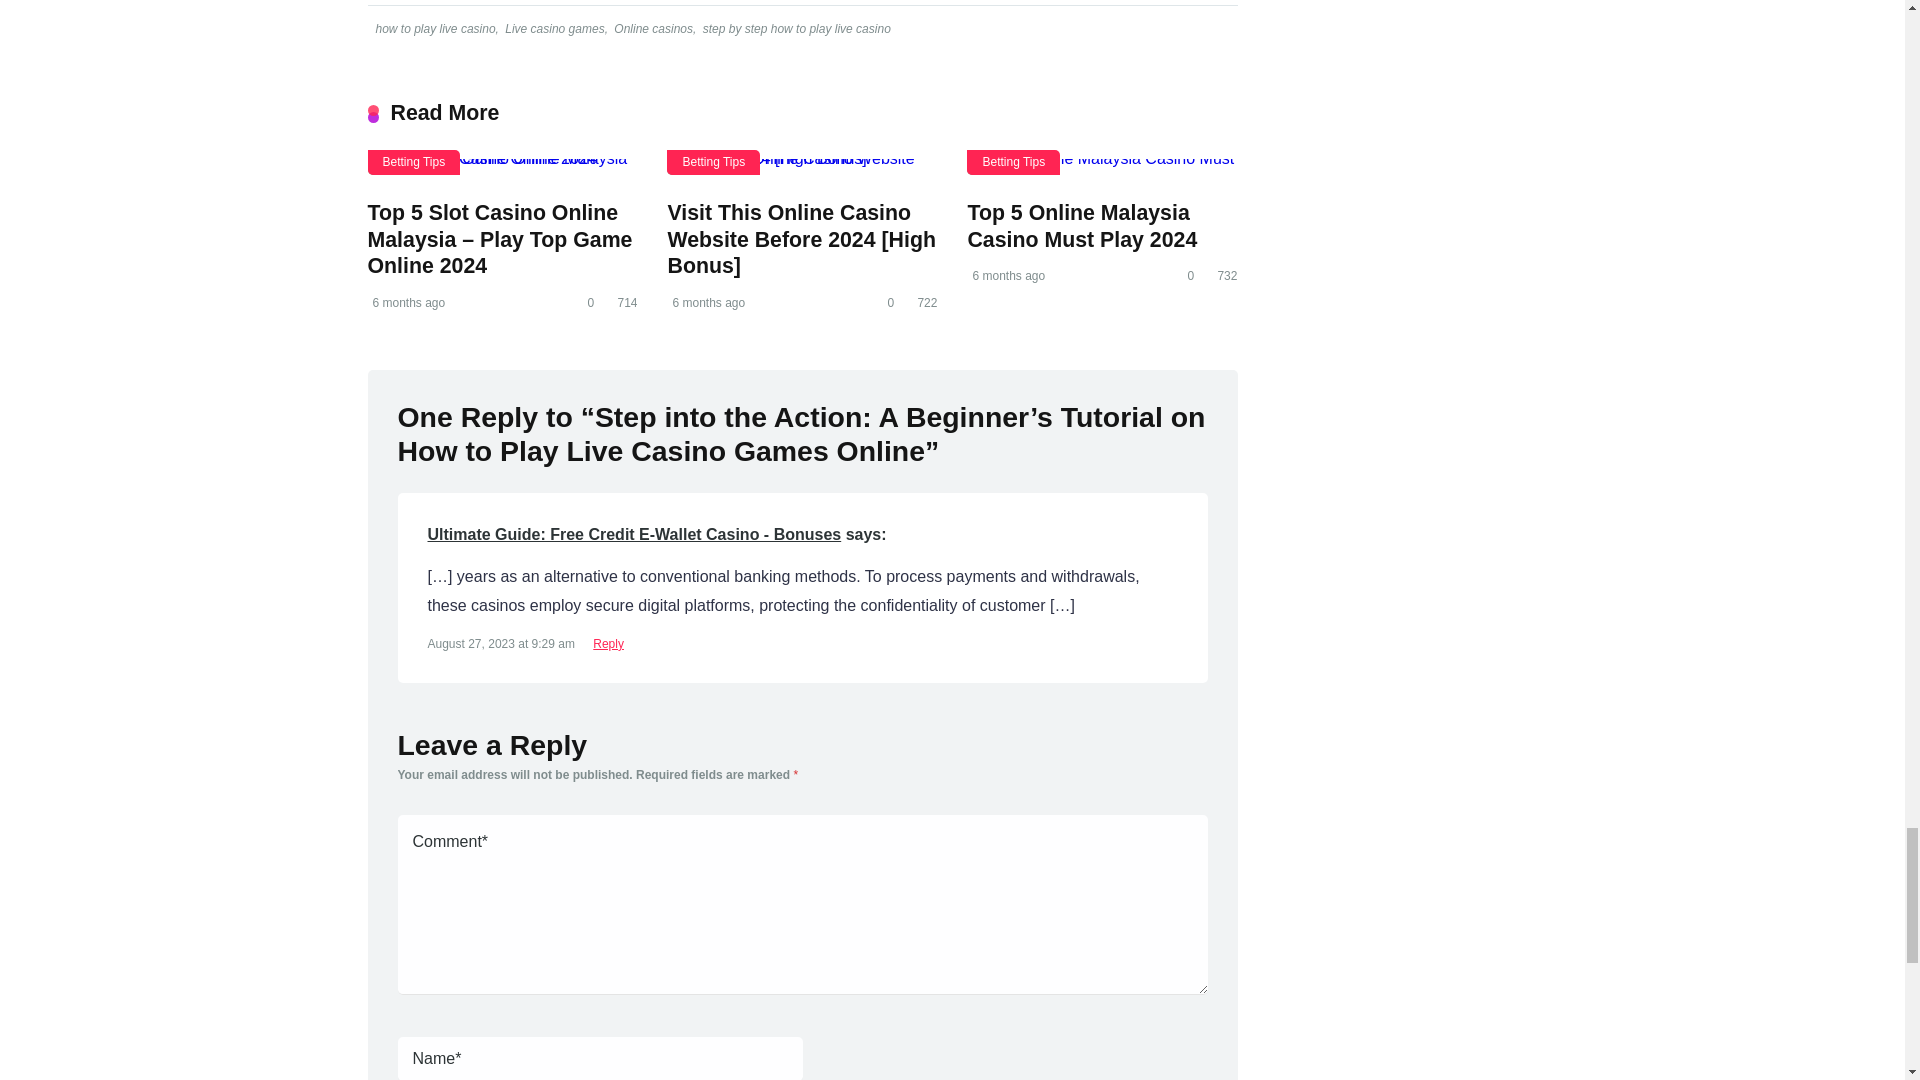 The height and width of the screenshot is (1080, 1920). Describe the element at coordinates (795, 28) in the screenshot. I see `step by step how to play live casino` at that location.